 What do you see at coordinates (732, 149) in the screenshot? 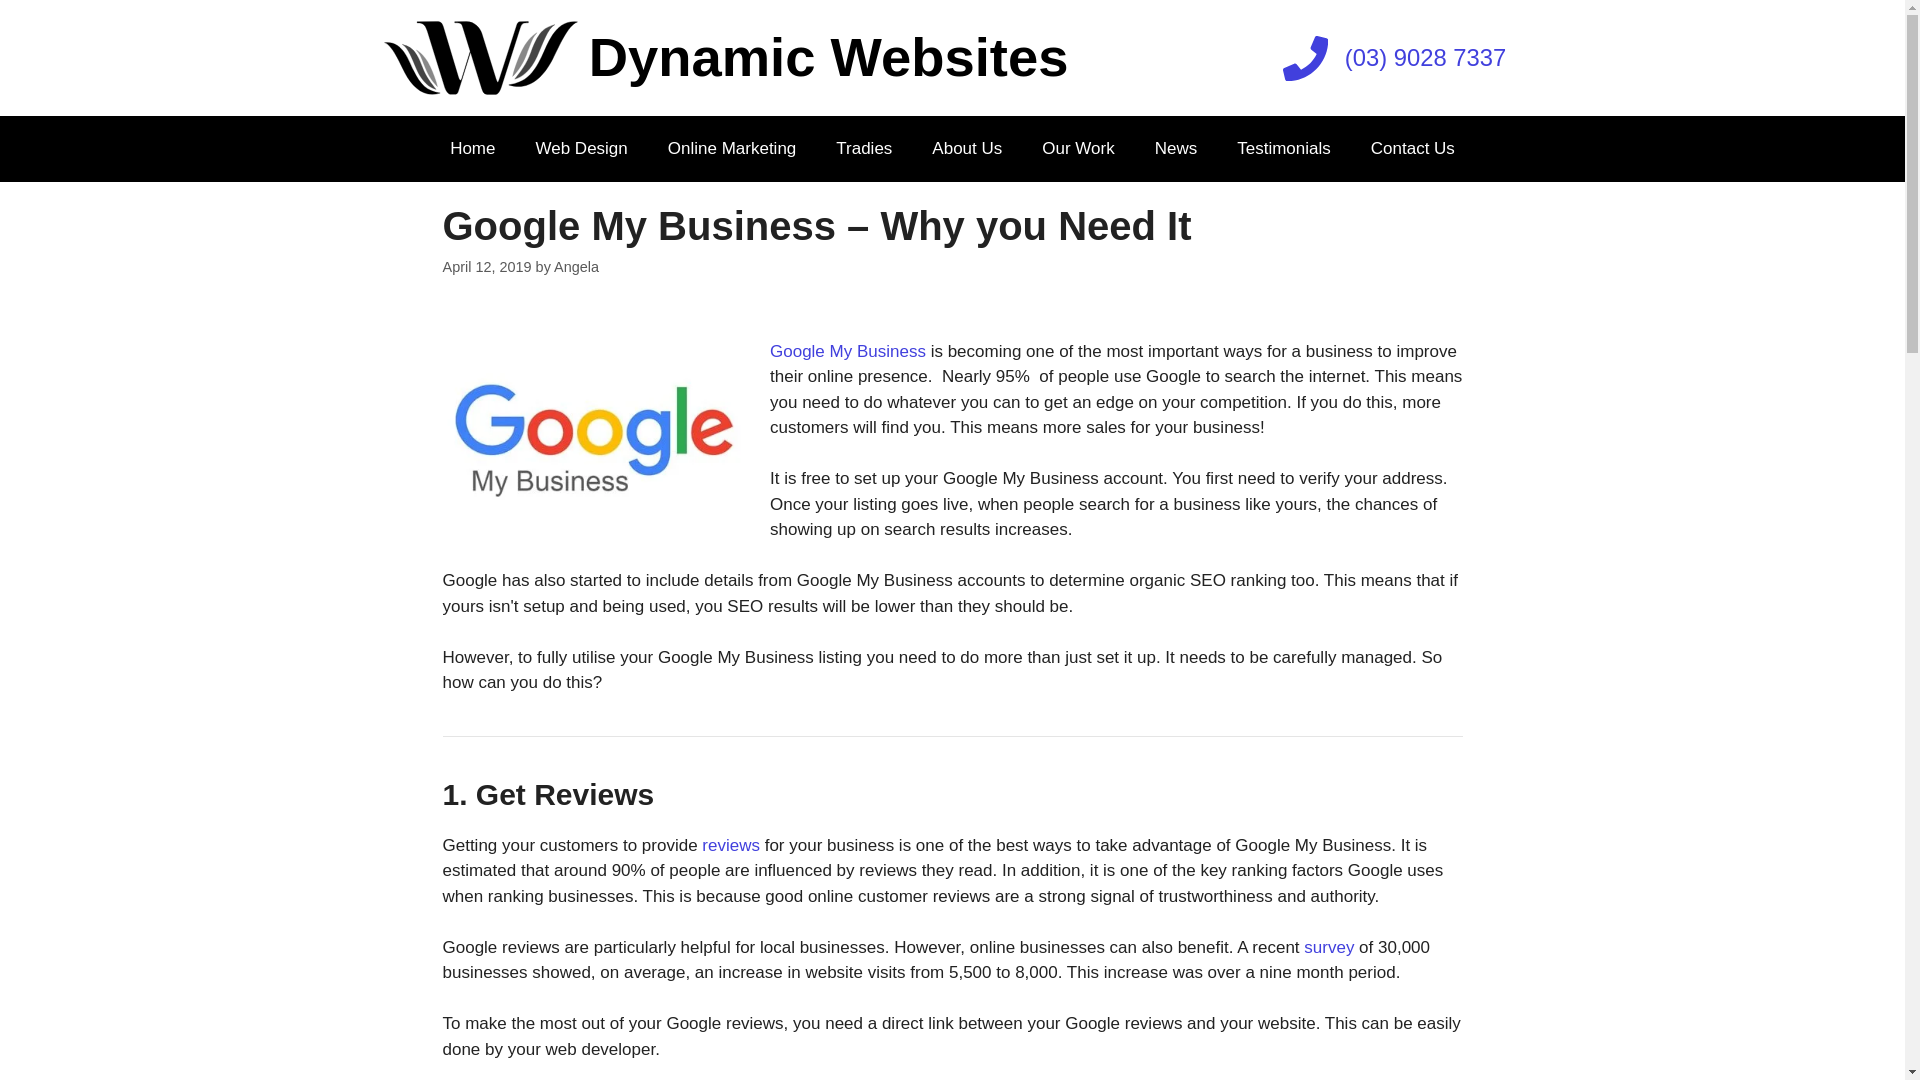
I see `Online Marketing` at bounding box center [732, 149].